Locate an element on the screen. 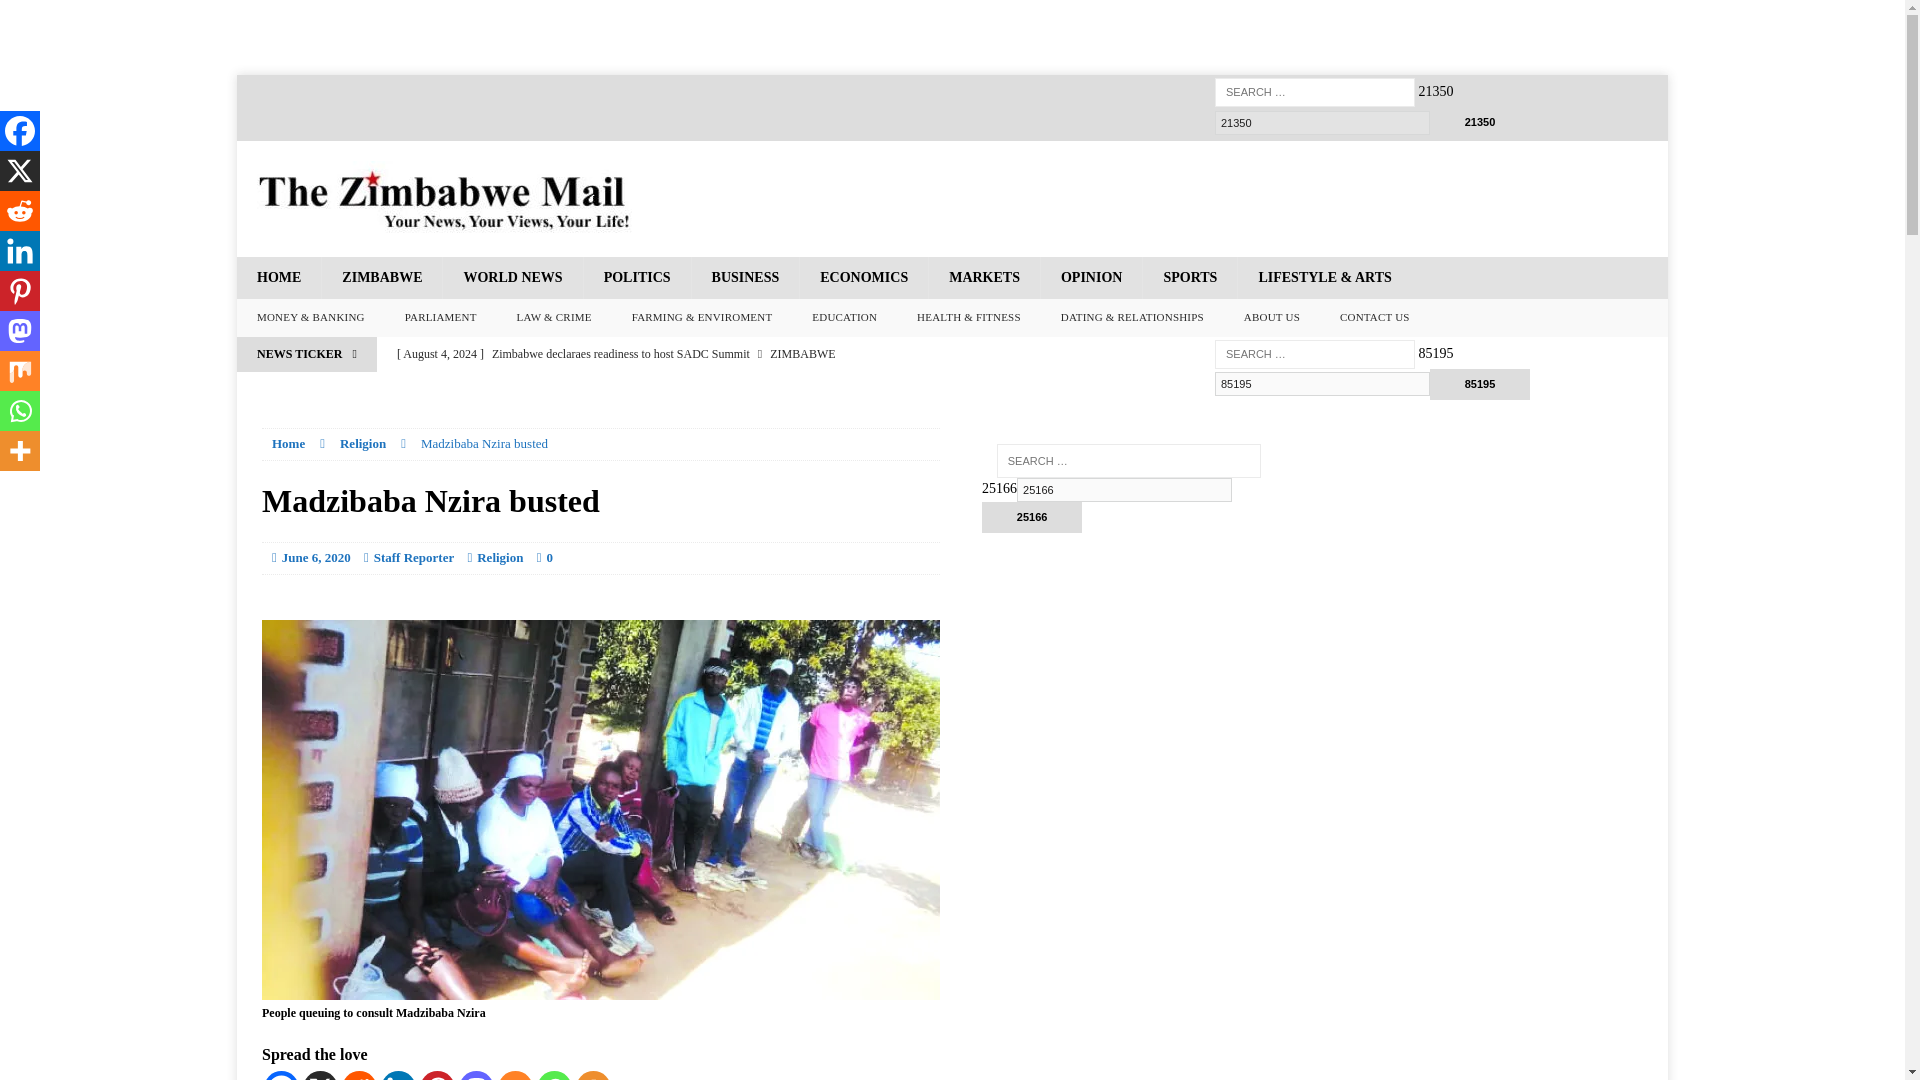  21350 is located at coordinates (1480, 122).